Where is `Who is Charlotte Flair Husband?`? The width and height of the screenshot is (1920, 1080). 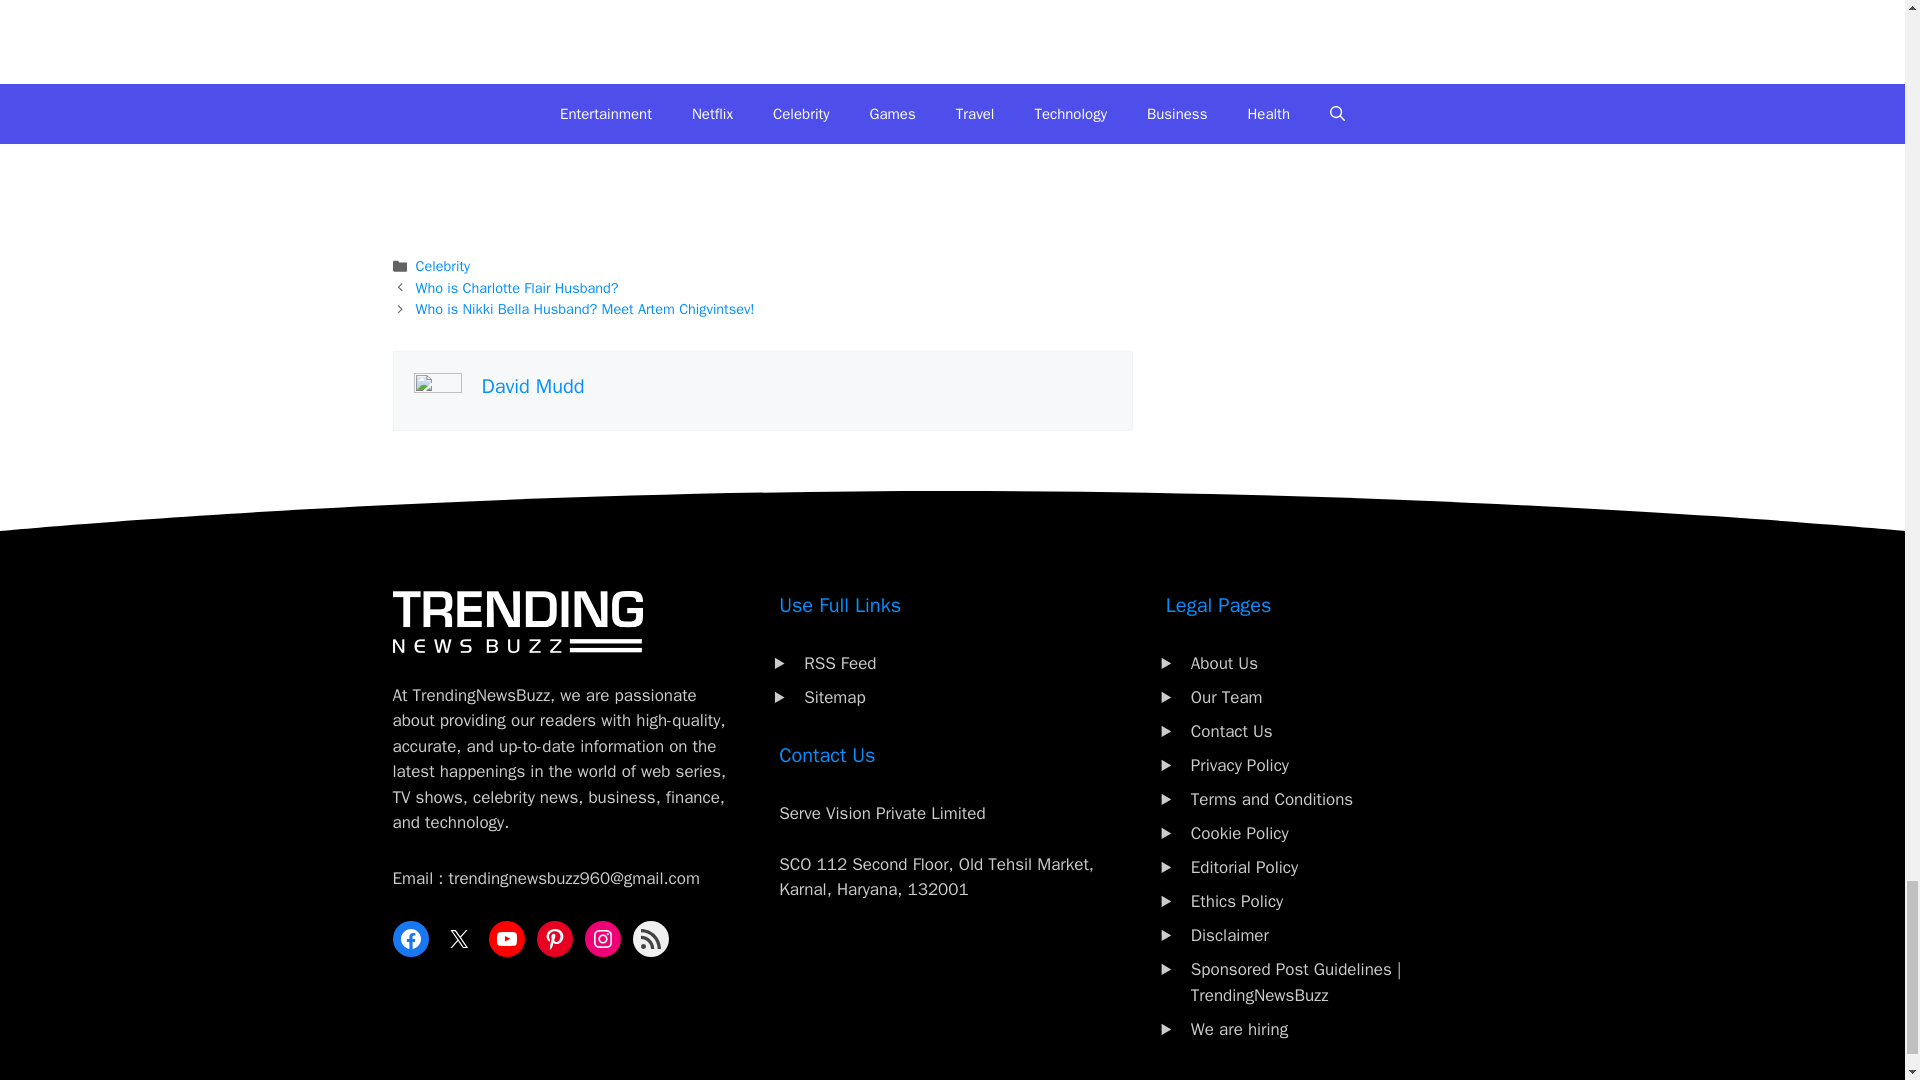
Who is Charlotte Flair Husband? is located at coordinates (517, 288).